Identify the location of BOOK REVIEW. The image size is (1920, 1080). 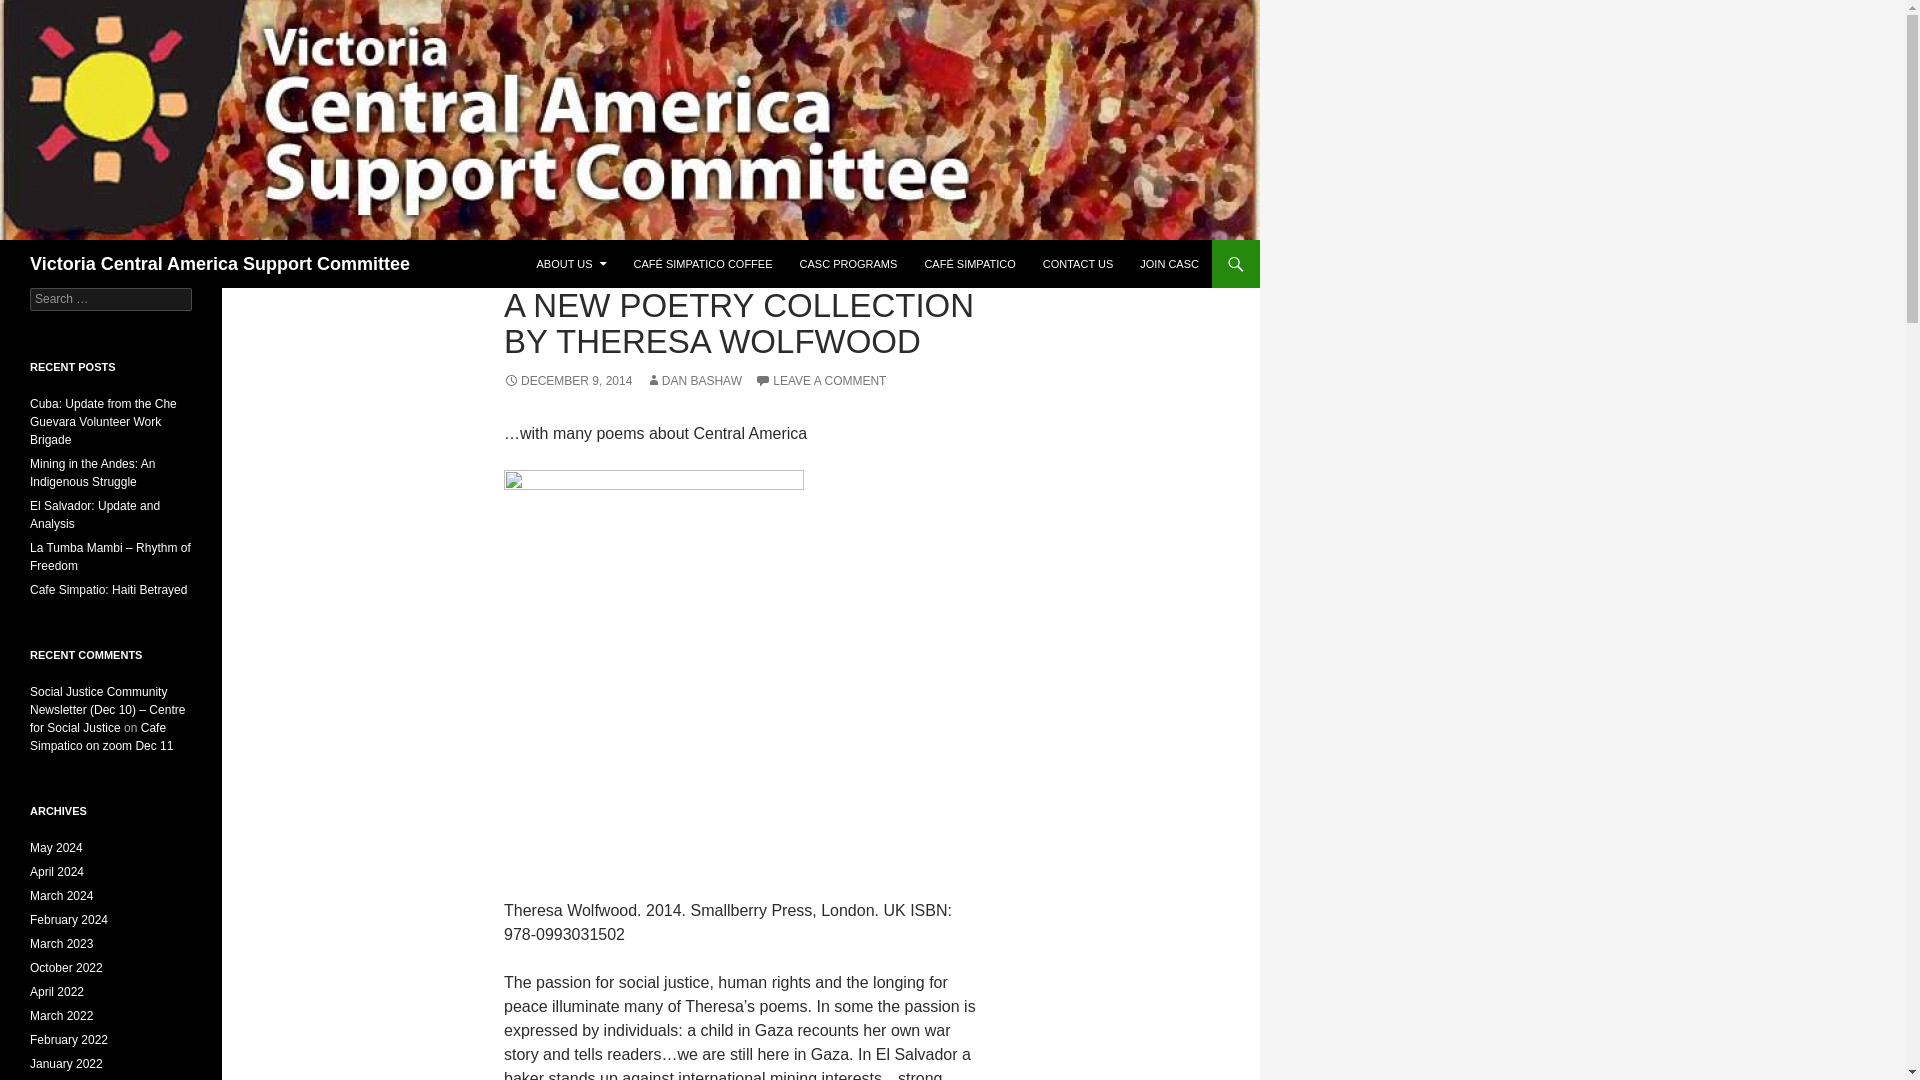
(547, 270).